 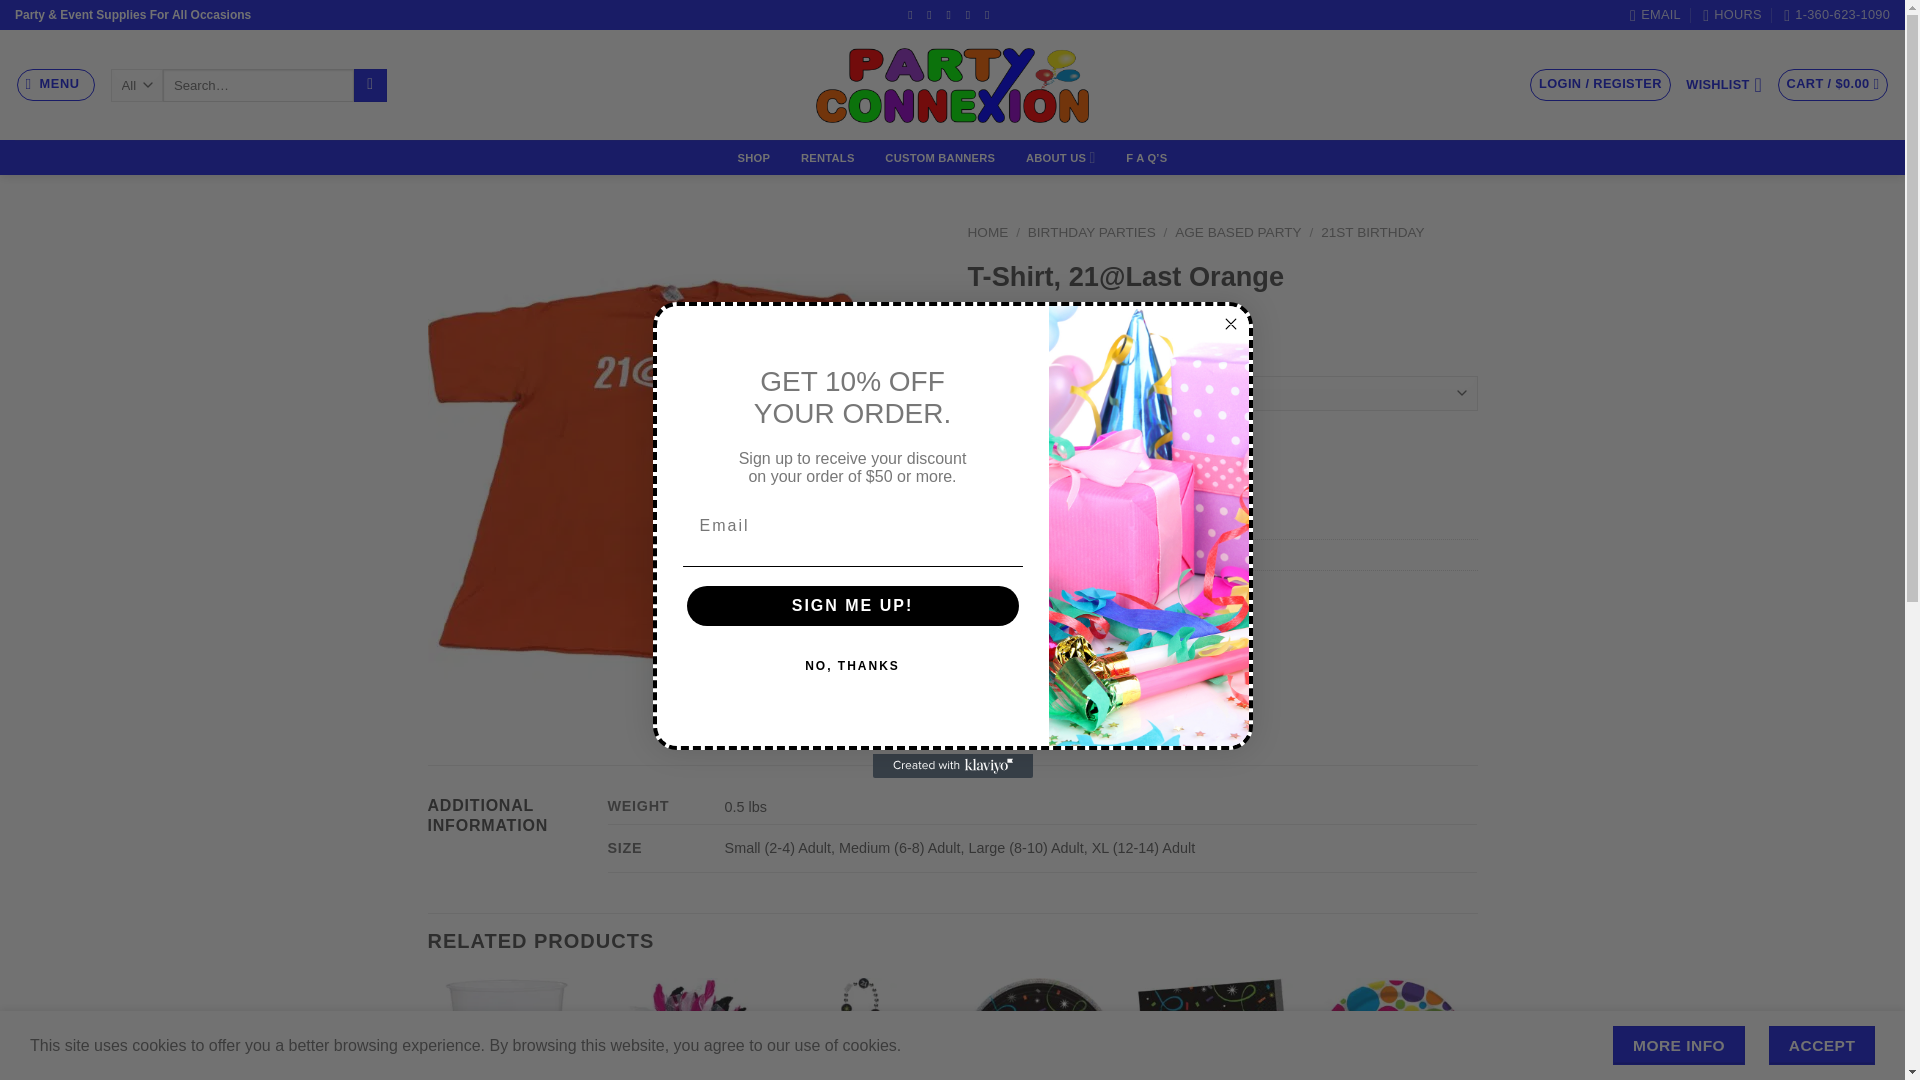 I want to click on MENU, so click(x=56, y=85).